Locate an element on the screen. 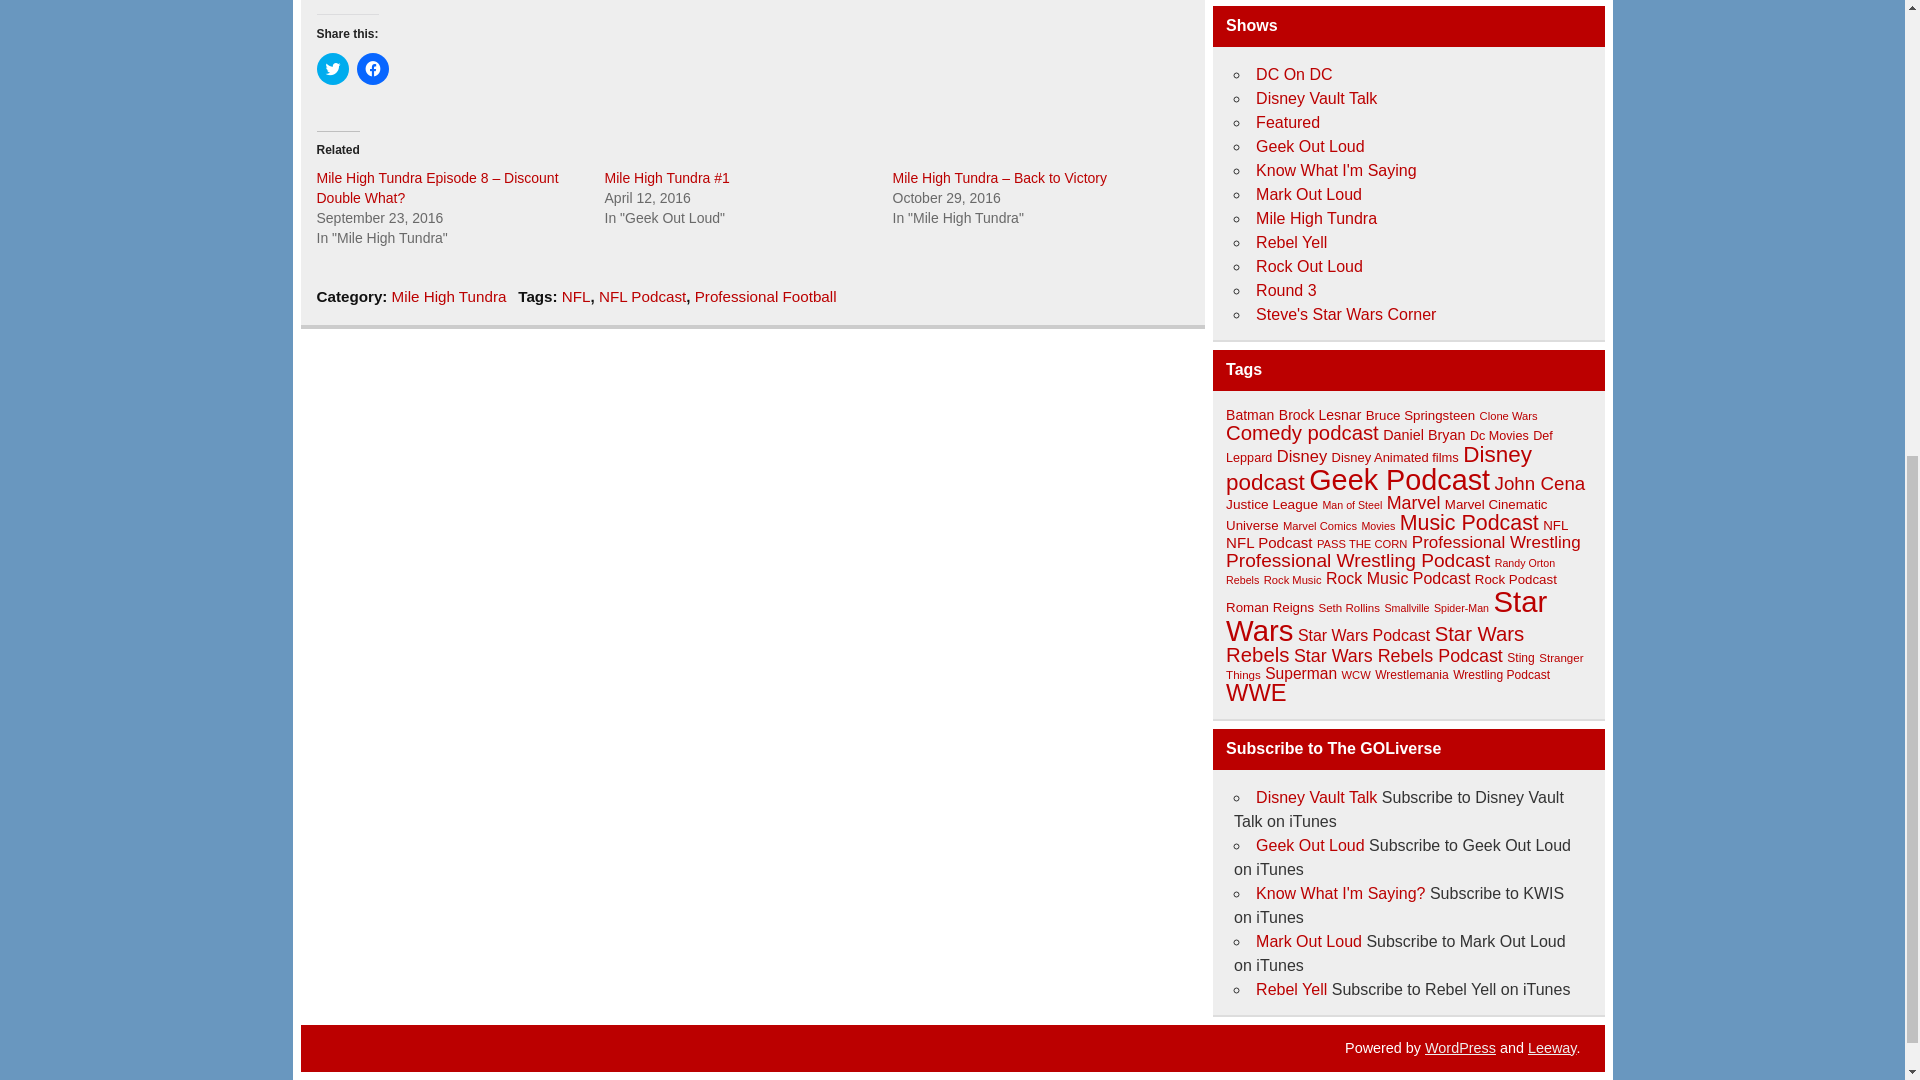  Disney Vault Talk is located at coordinates (1316, 98).